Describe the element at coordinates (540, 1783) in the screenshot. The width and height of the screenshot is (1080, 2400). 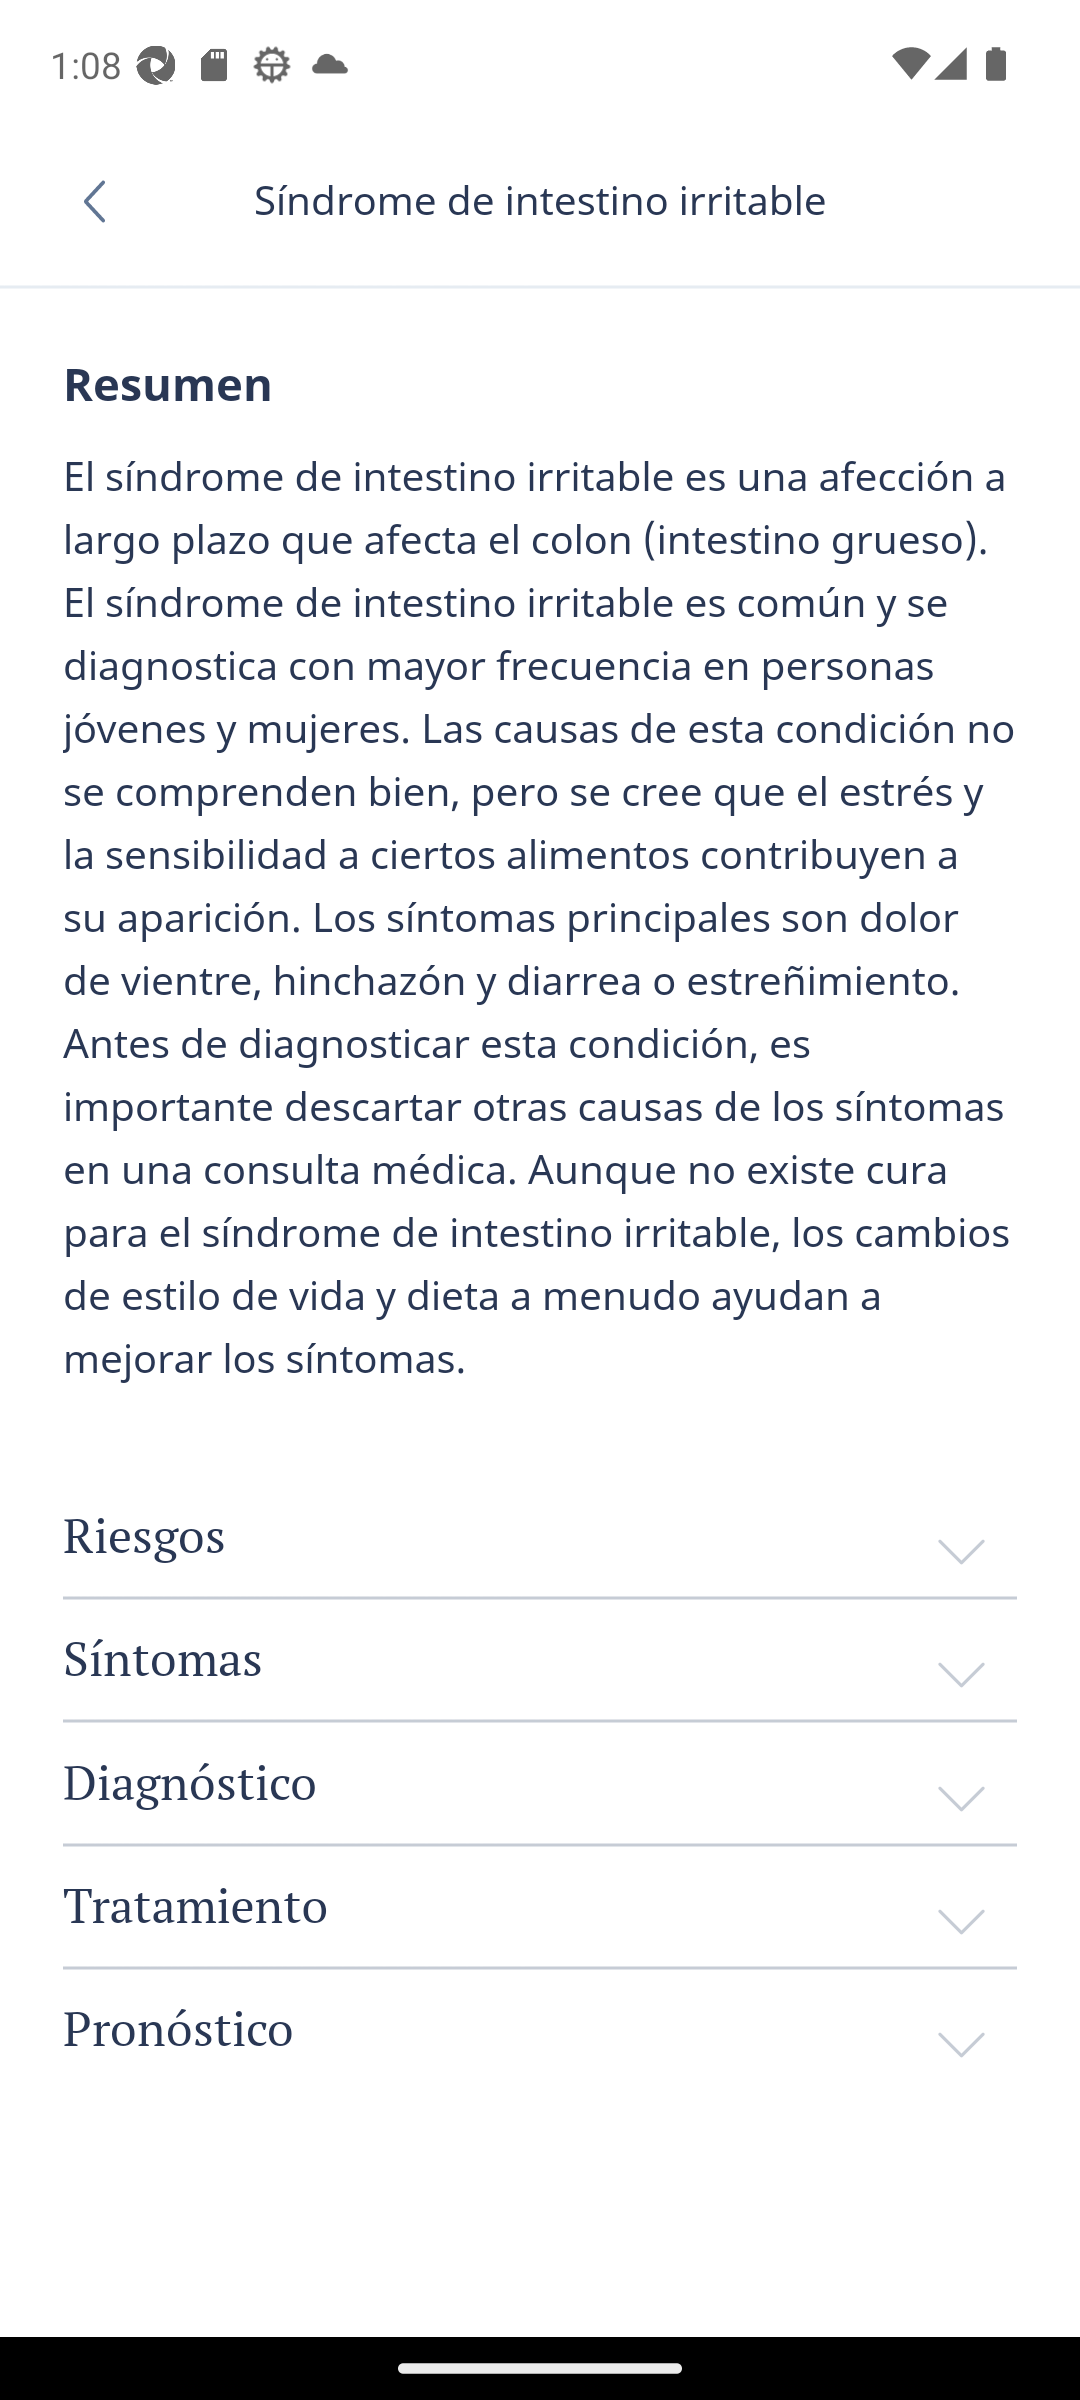
I see `Diagnóstico ` at that location.